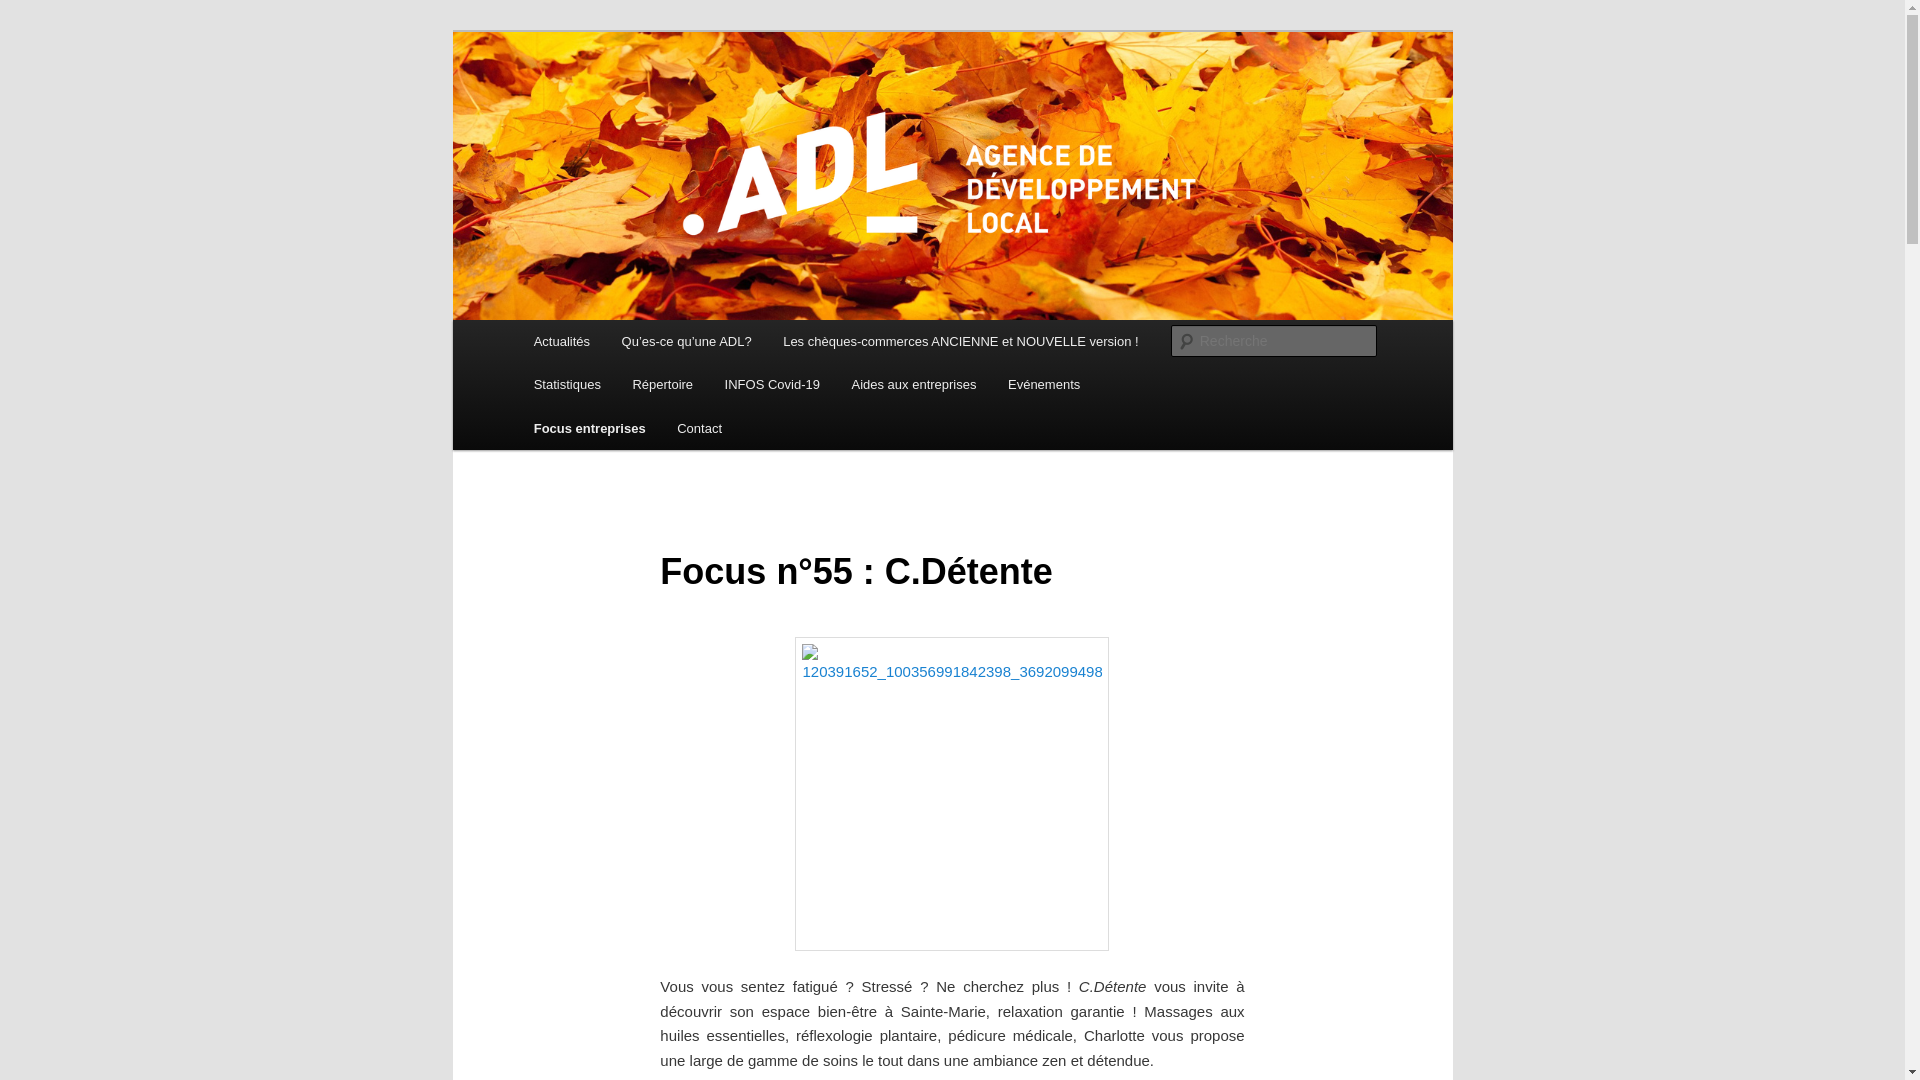 This screenshot has height=1080, width=1920. Describe the element at coordinates (568, 384) in the screenshot. I see `Statistiques` at that location.